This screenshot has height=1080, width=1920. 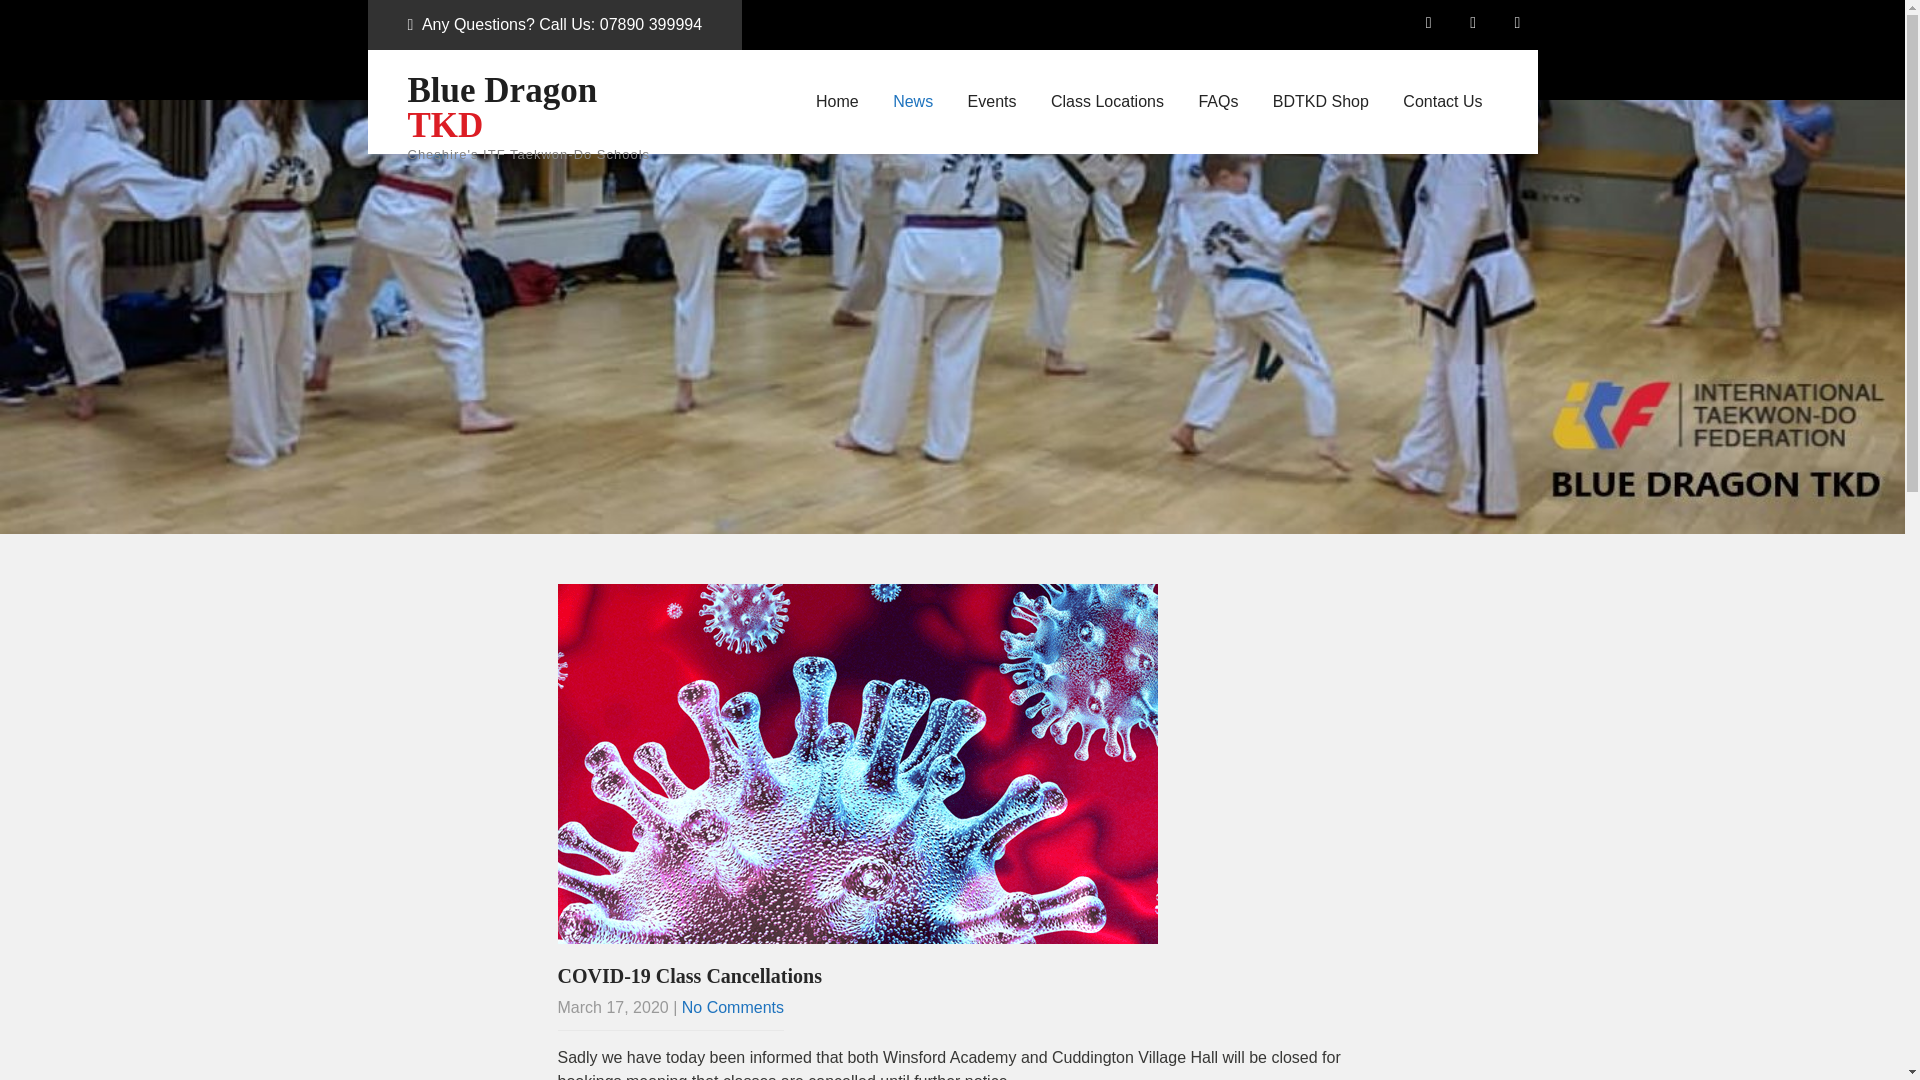 I want to click on Class Locations, so click(x=1107, y=102).